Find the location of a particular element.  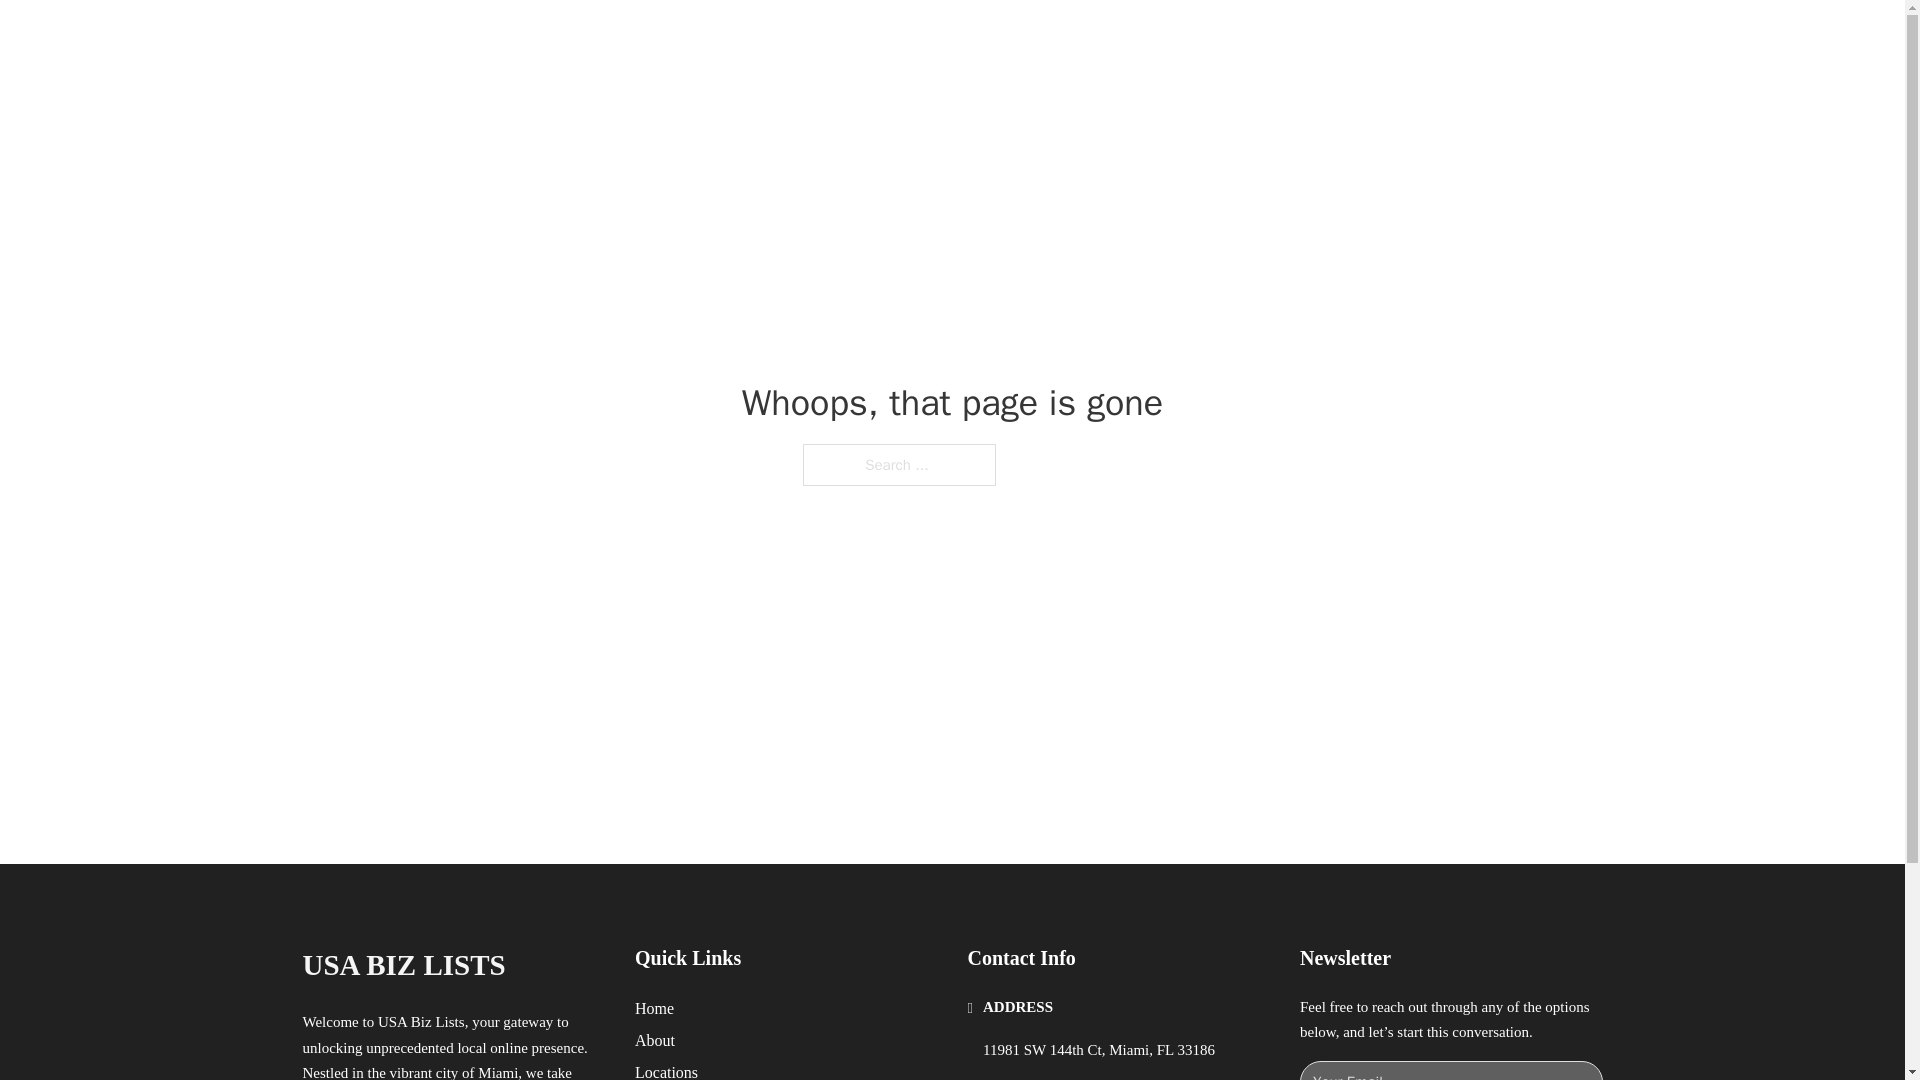

USA BIZ LISTS is located at coordinates (402, 965).